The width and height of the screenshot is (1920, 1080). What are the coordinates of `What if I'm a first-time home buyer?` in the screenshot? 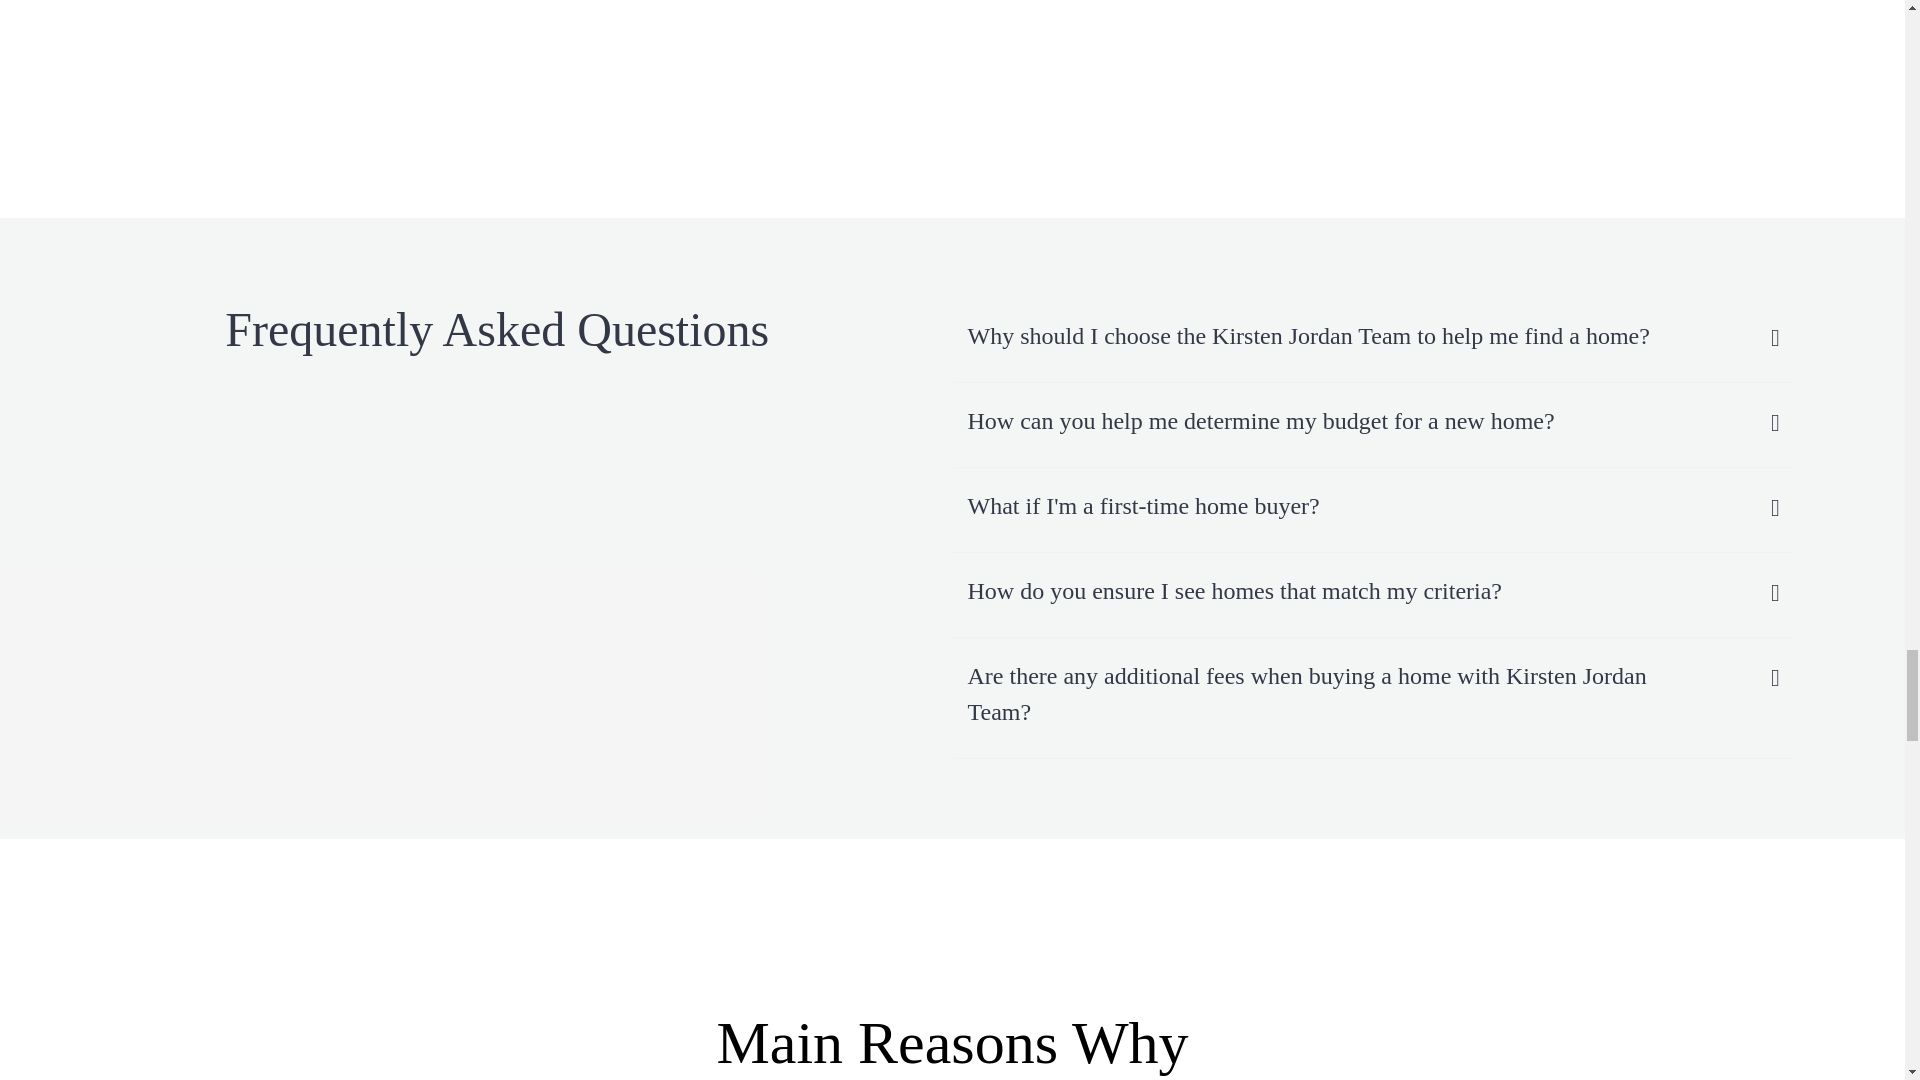 It's located at (1333, 508).